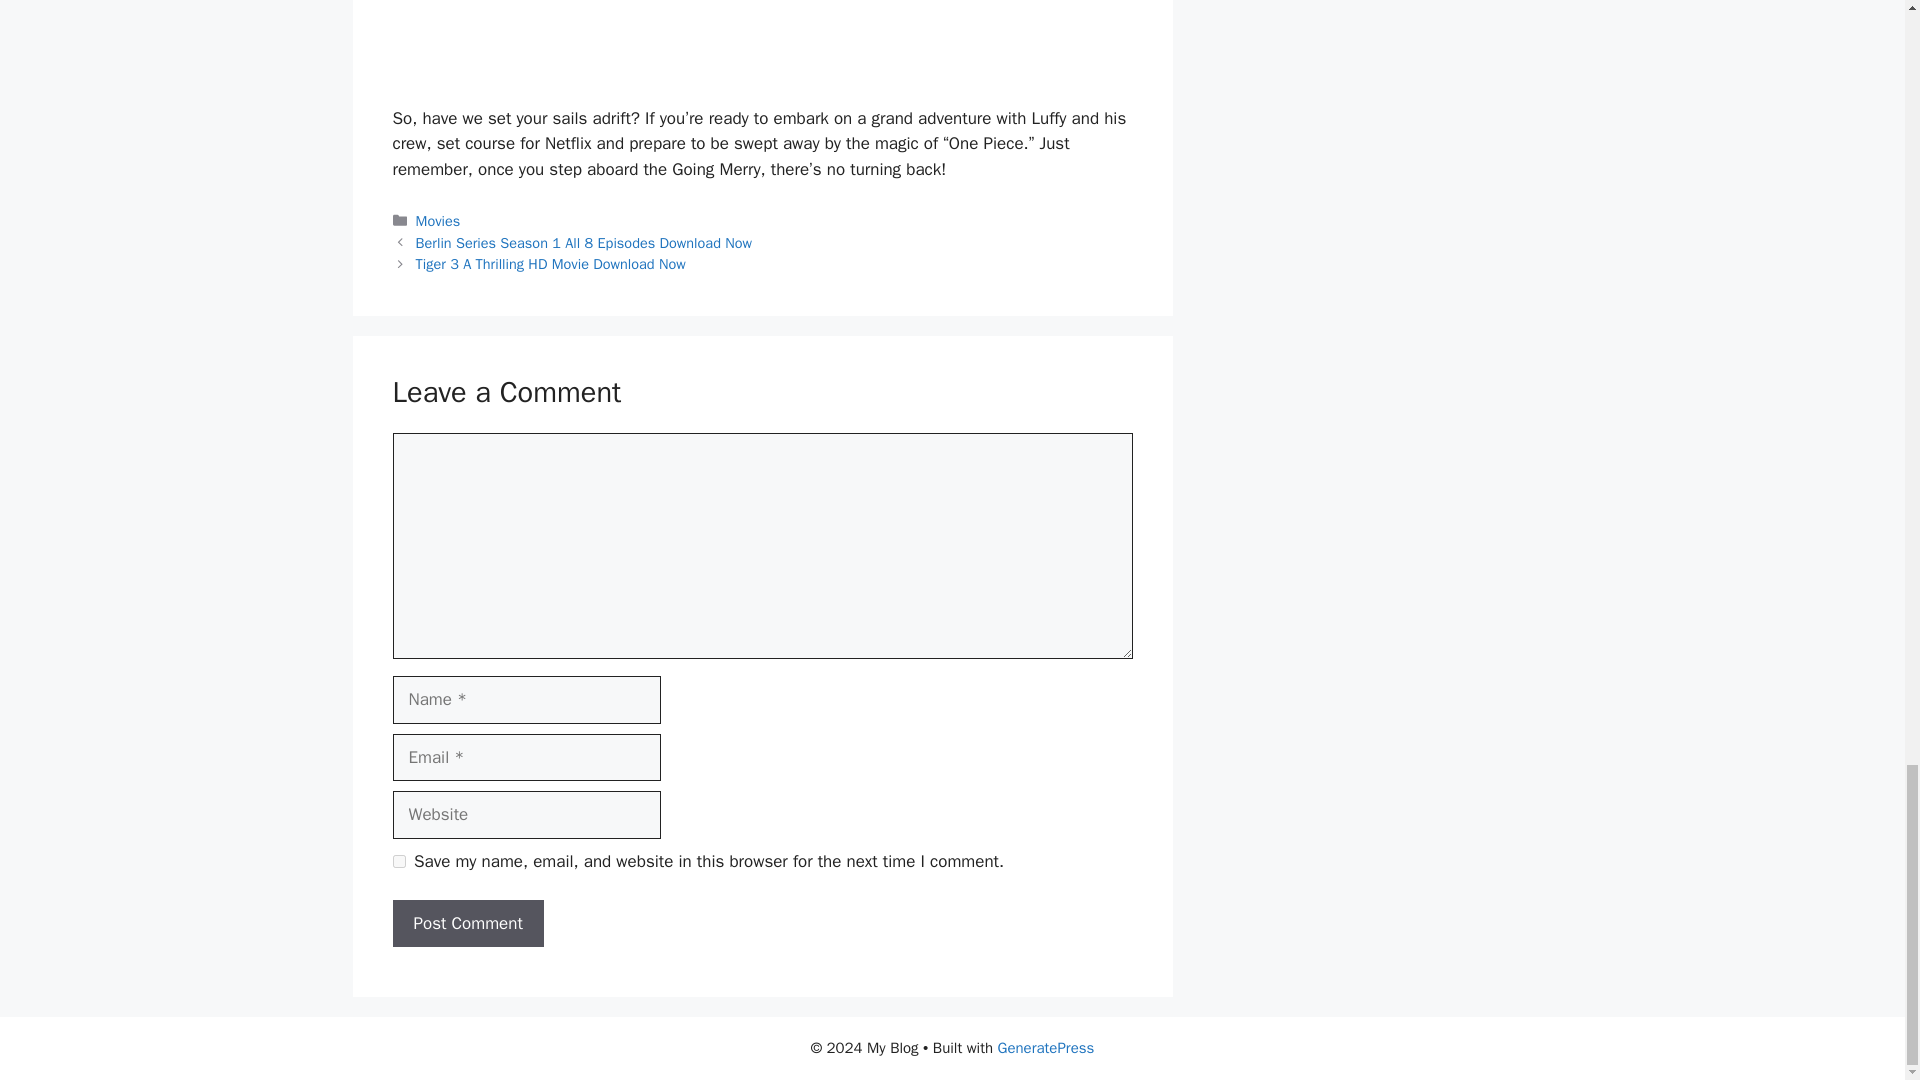  What do you see at coordinates (398, 862) in the screenshot?
I see `yes` at bounding box center [398, 862].